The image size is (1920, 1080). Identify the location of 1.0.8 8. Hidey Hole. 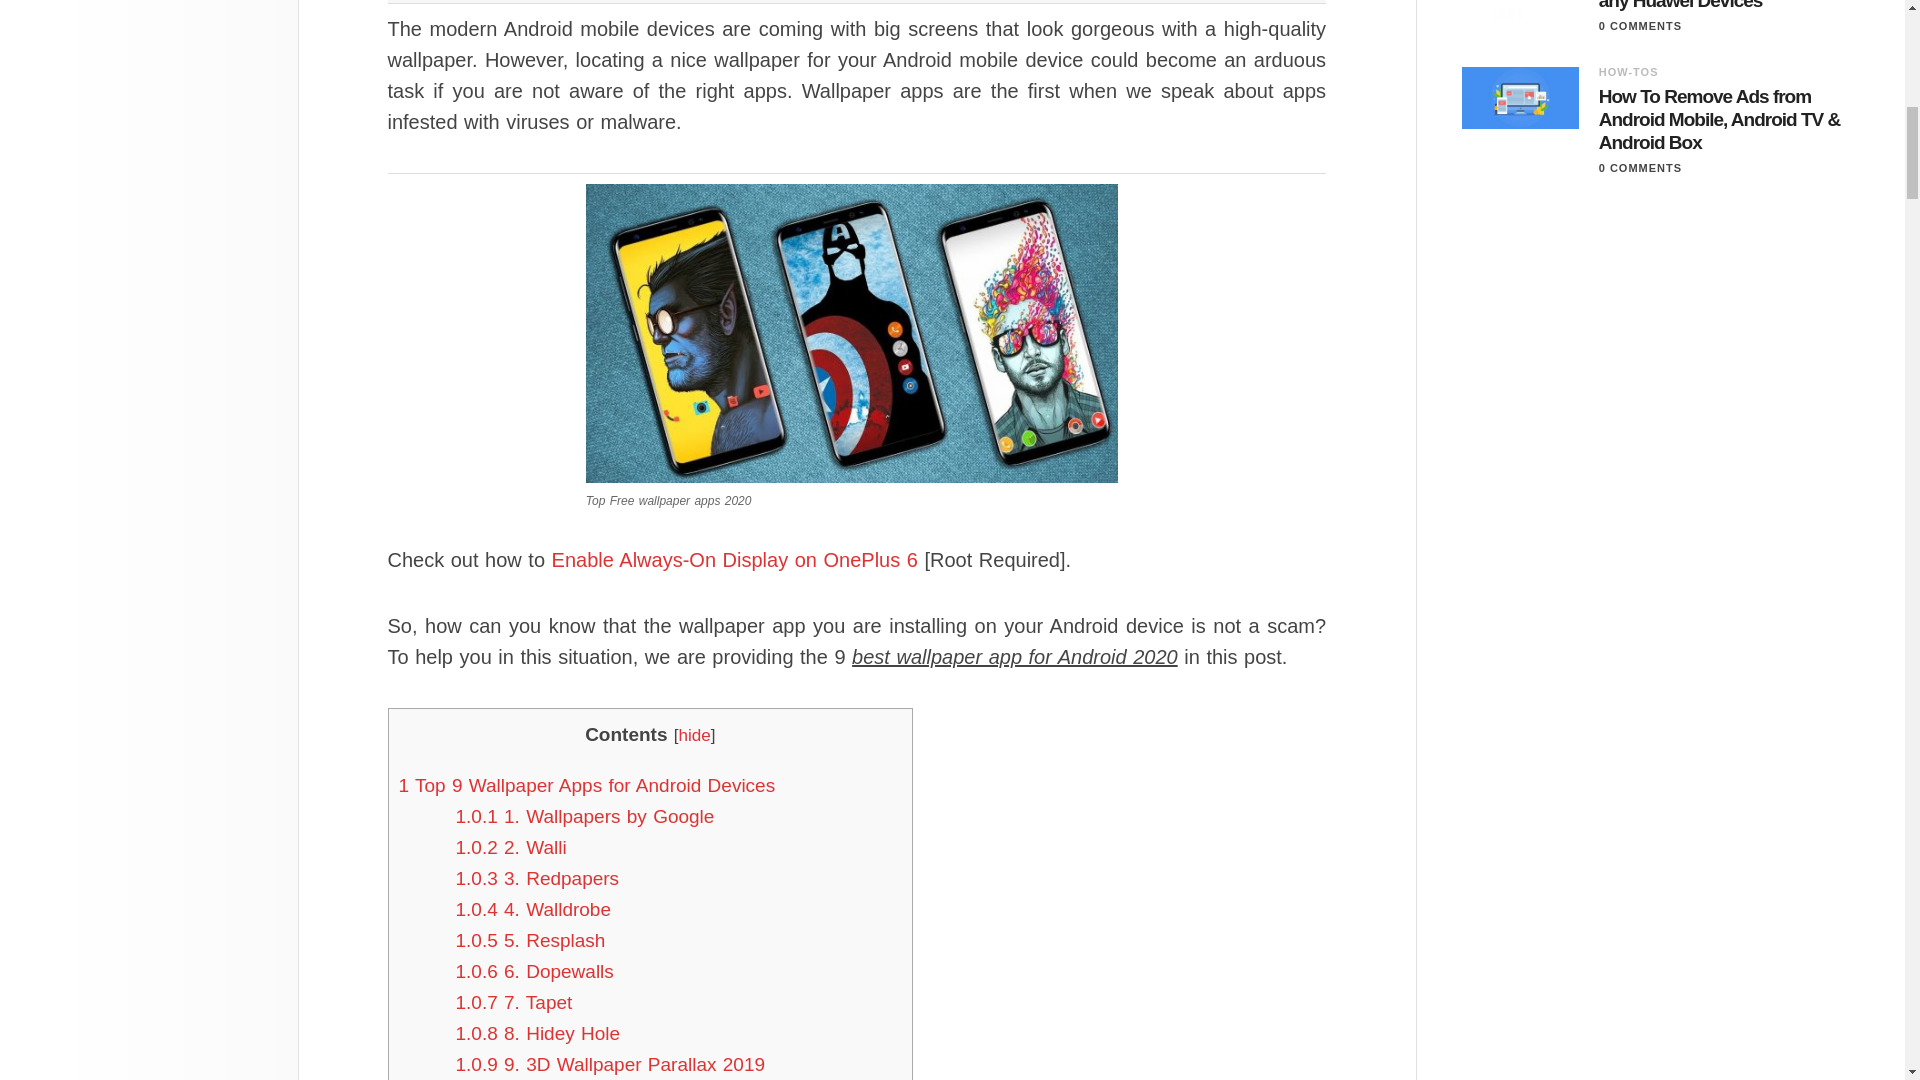
(538, 1033).